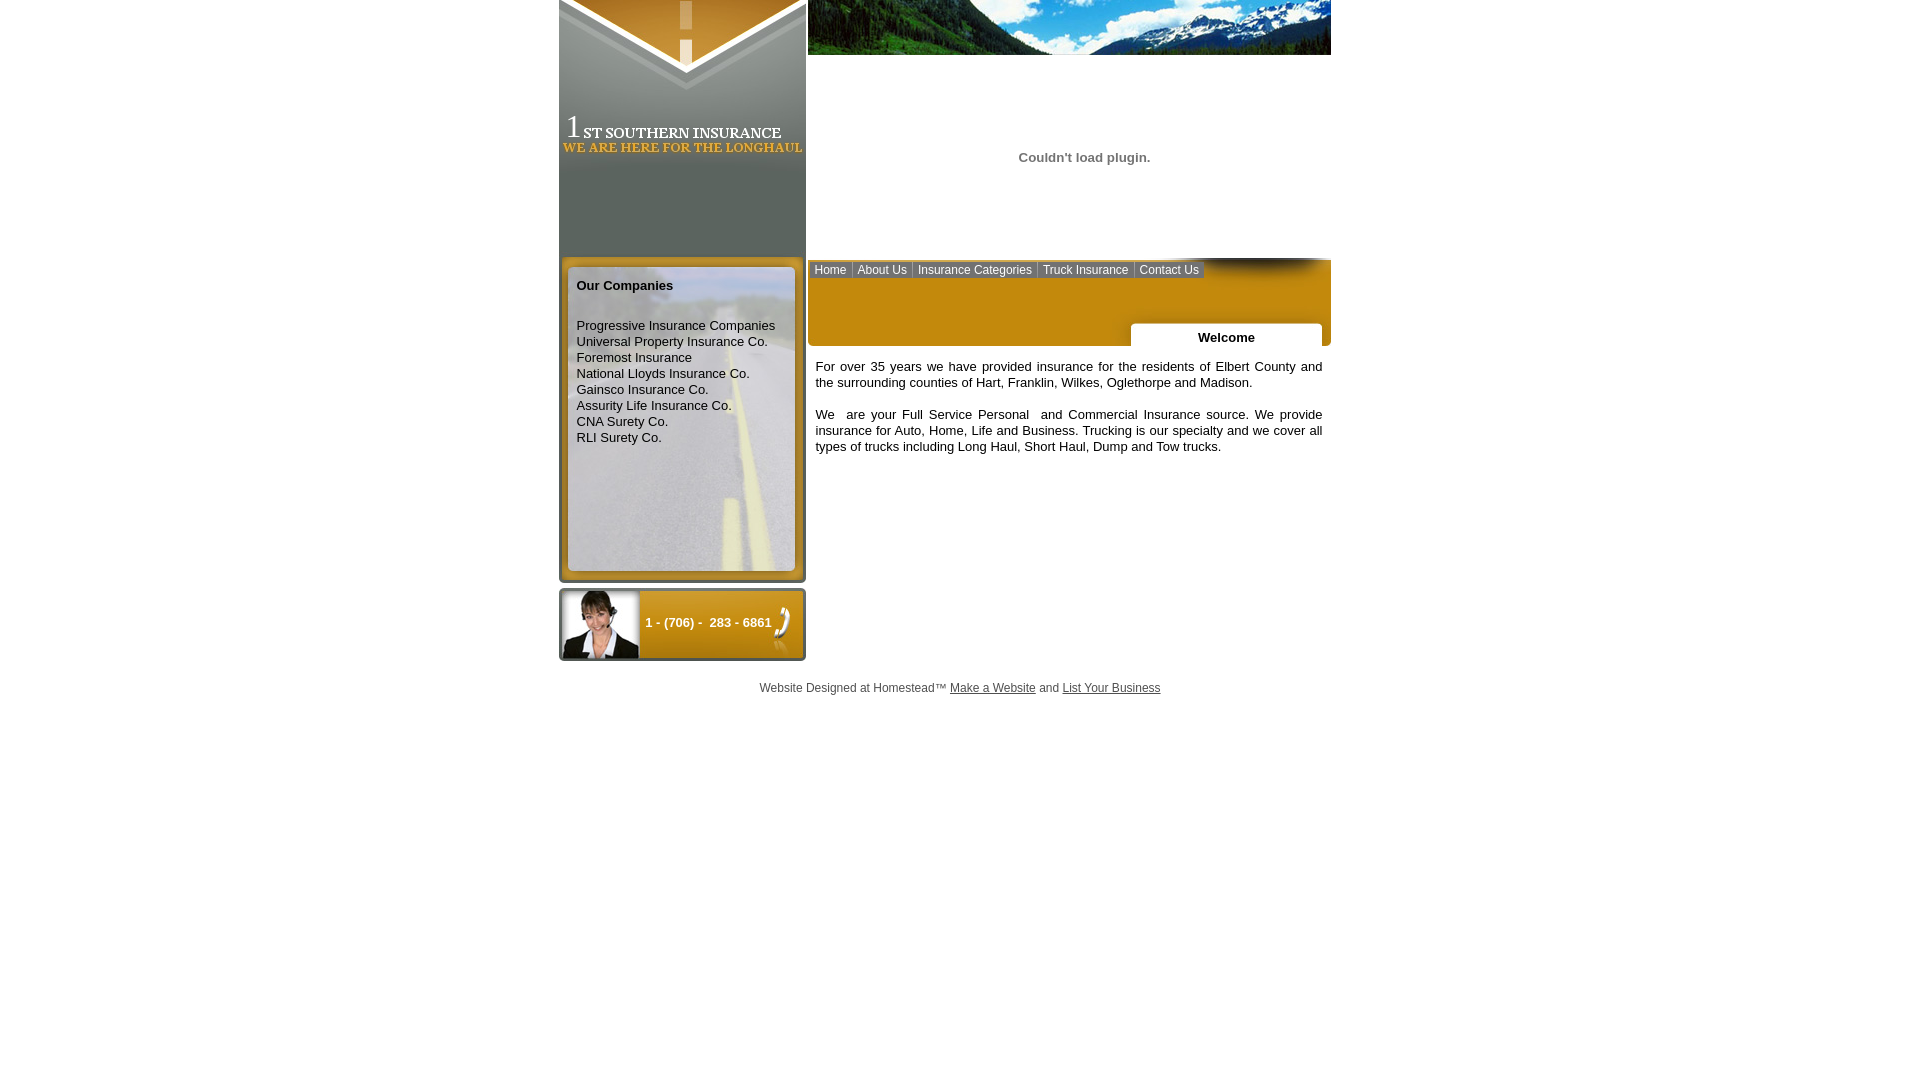 This screenshot has height=1080, width=1920. I want to click on Insurance Categories, so click(975, 272).